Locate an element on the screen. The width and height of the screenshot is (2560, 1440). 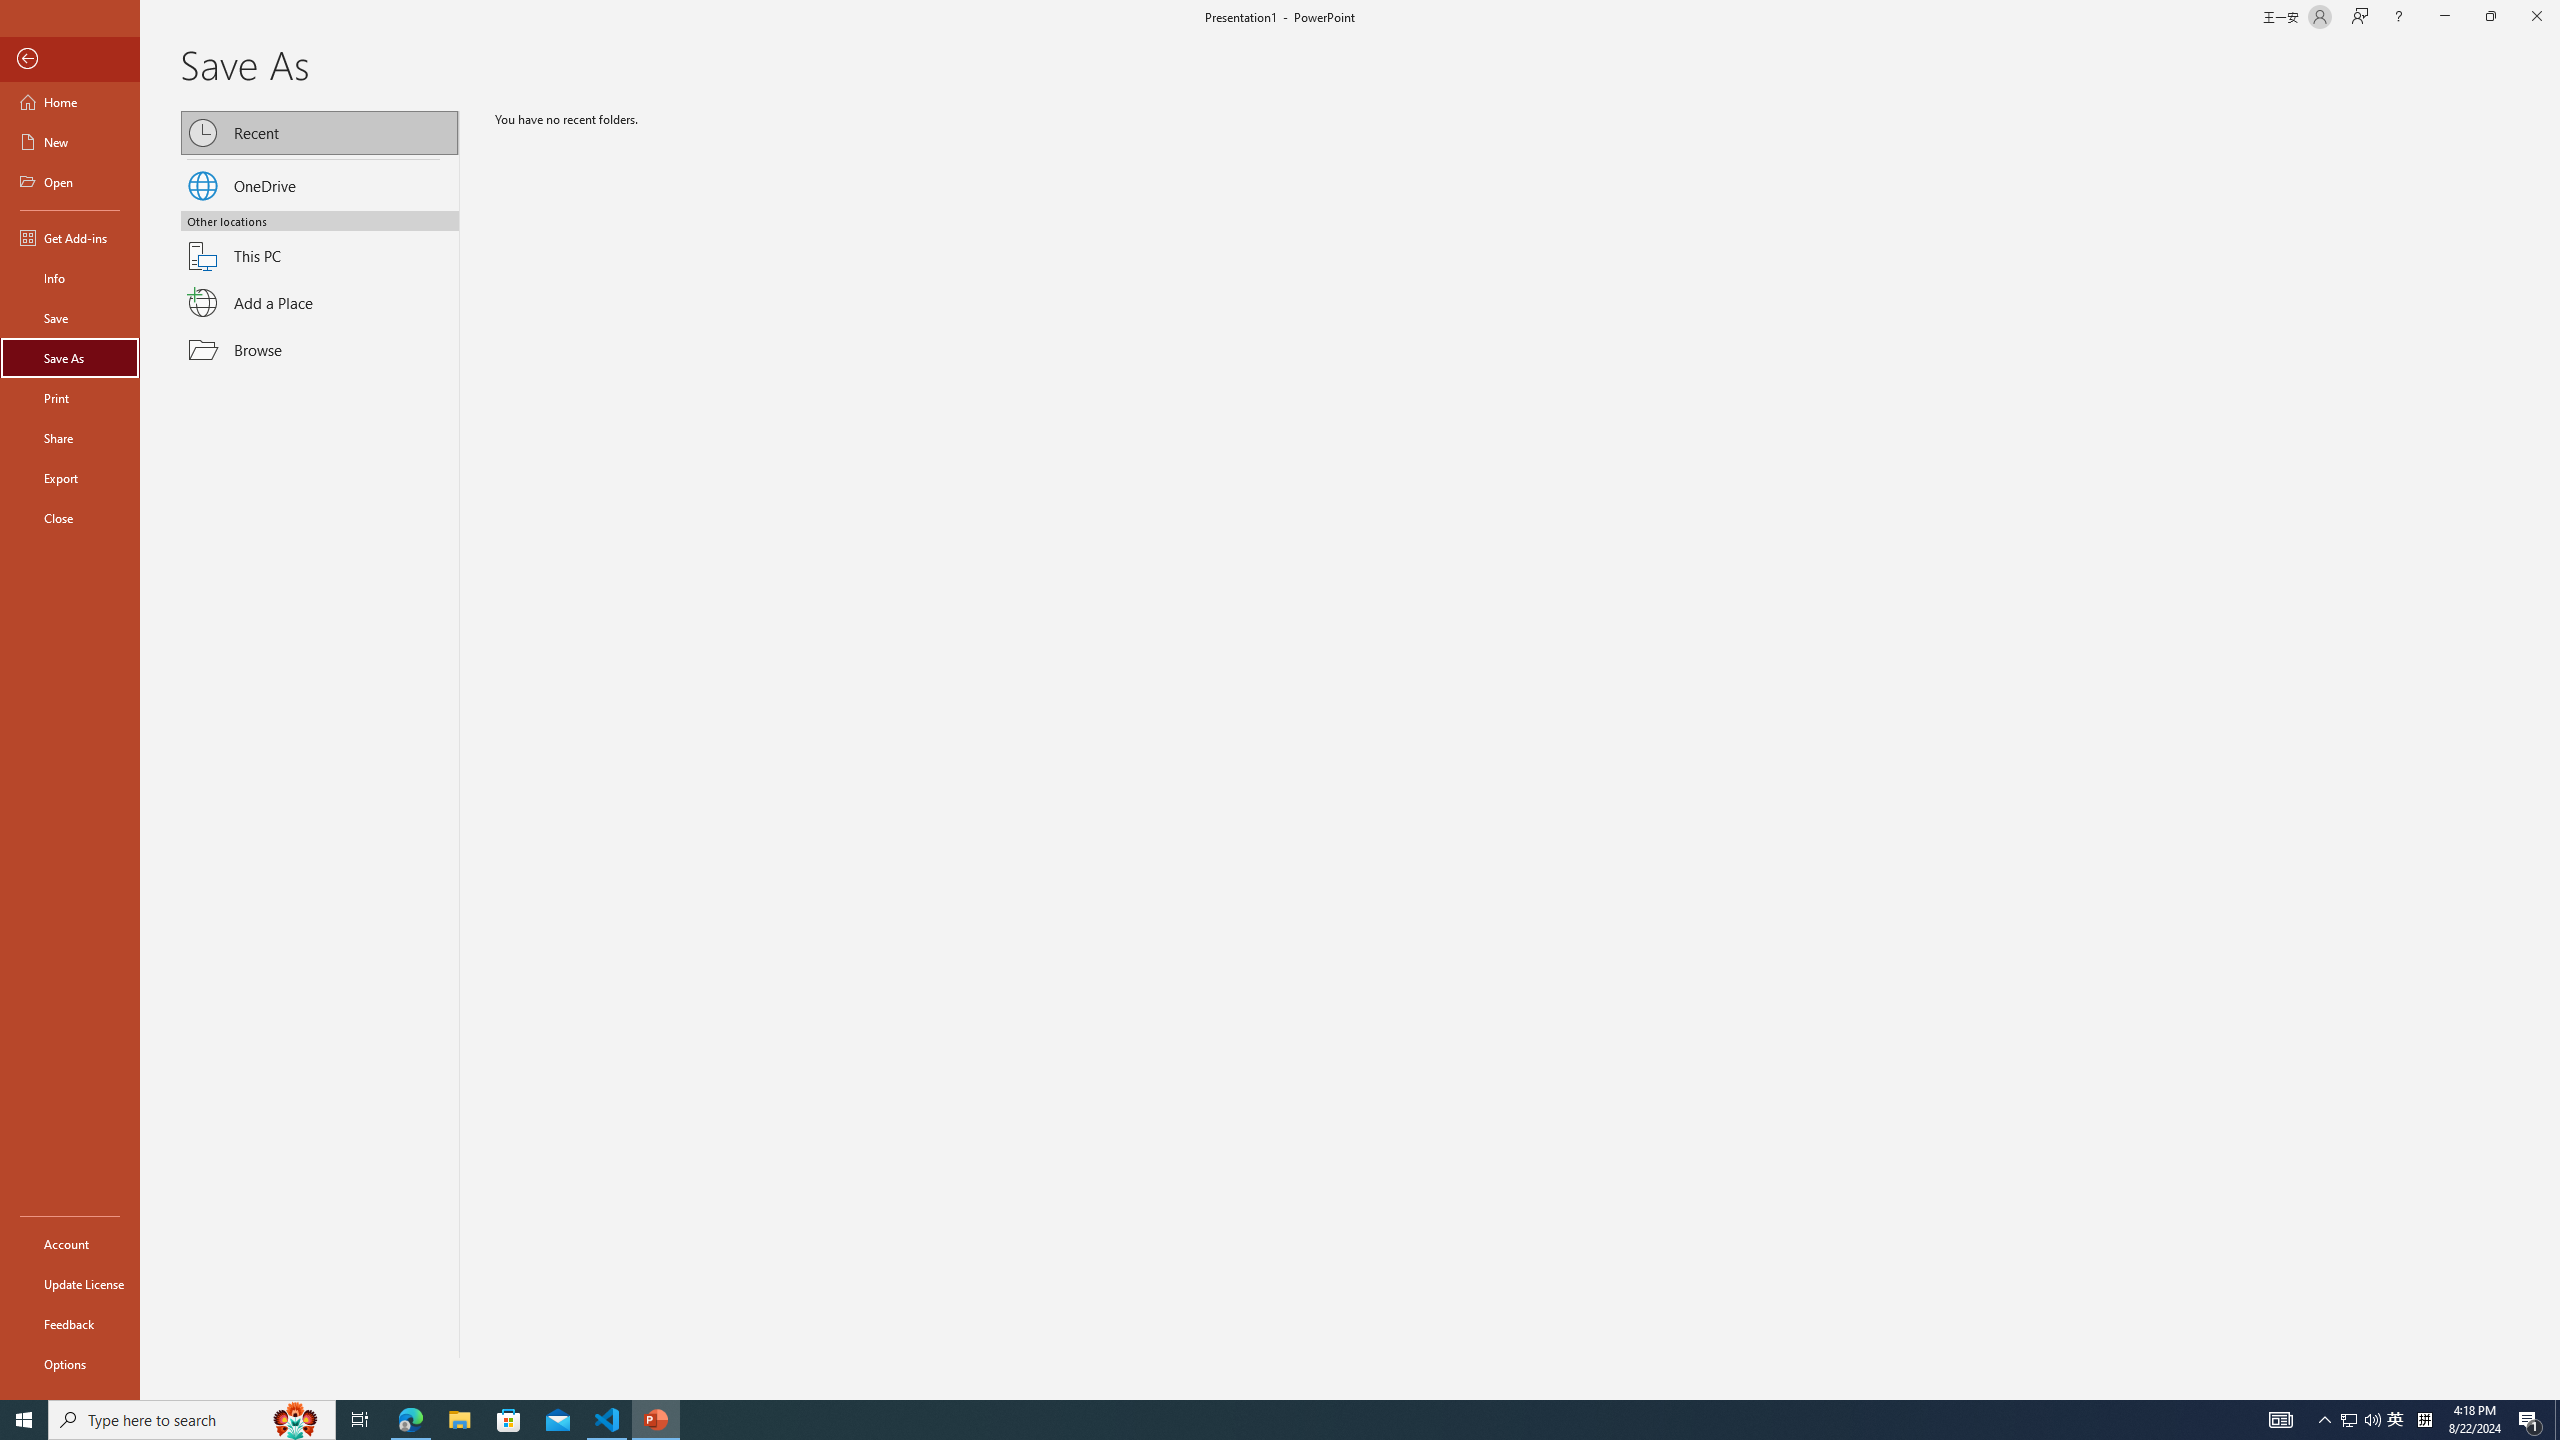
Get Add-ins is located at coordinates (70, 237).